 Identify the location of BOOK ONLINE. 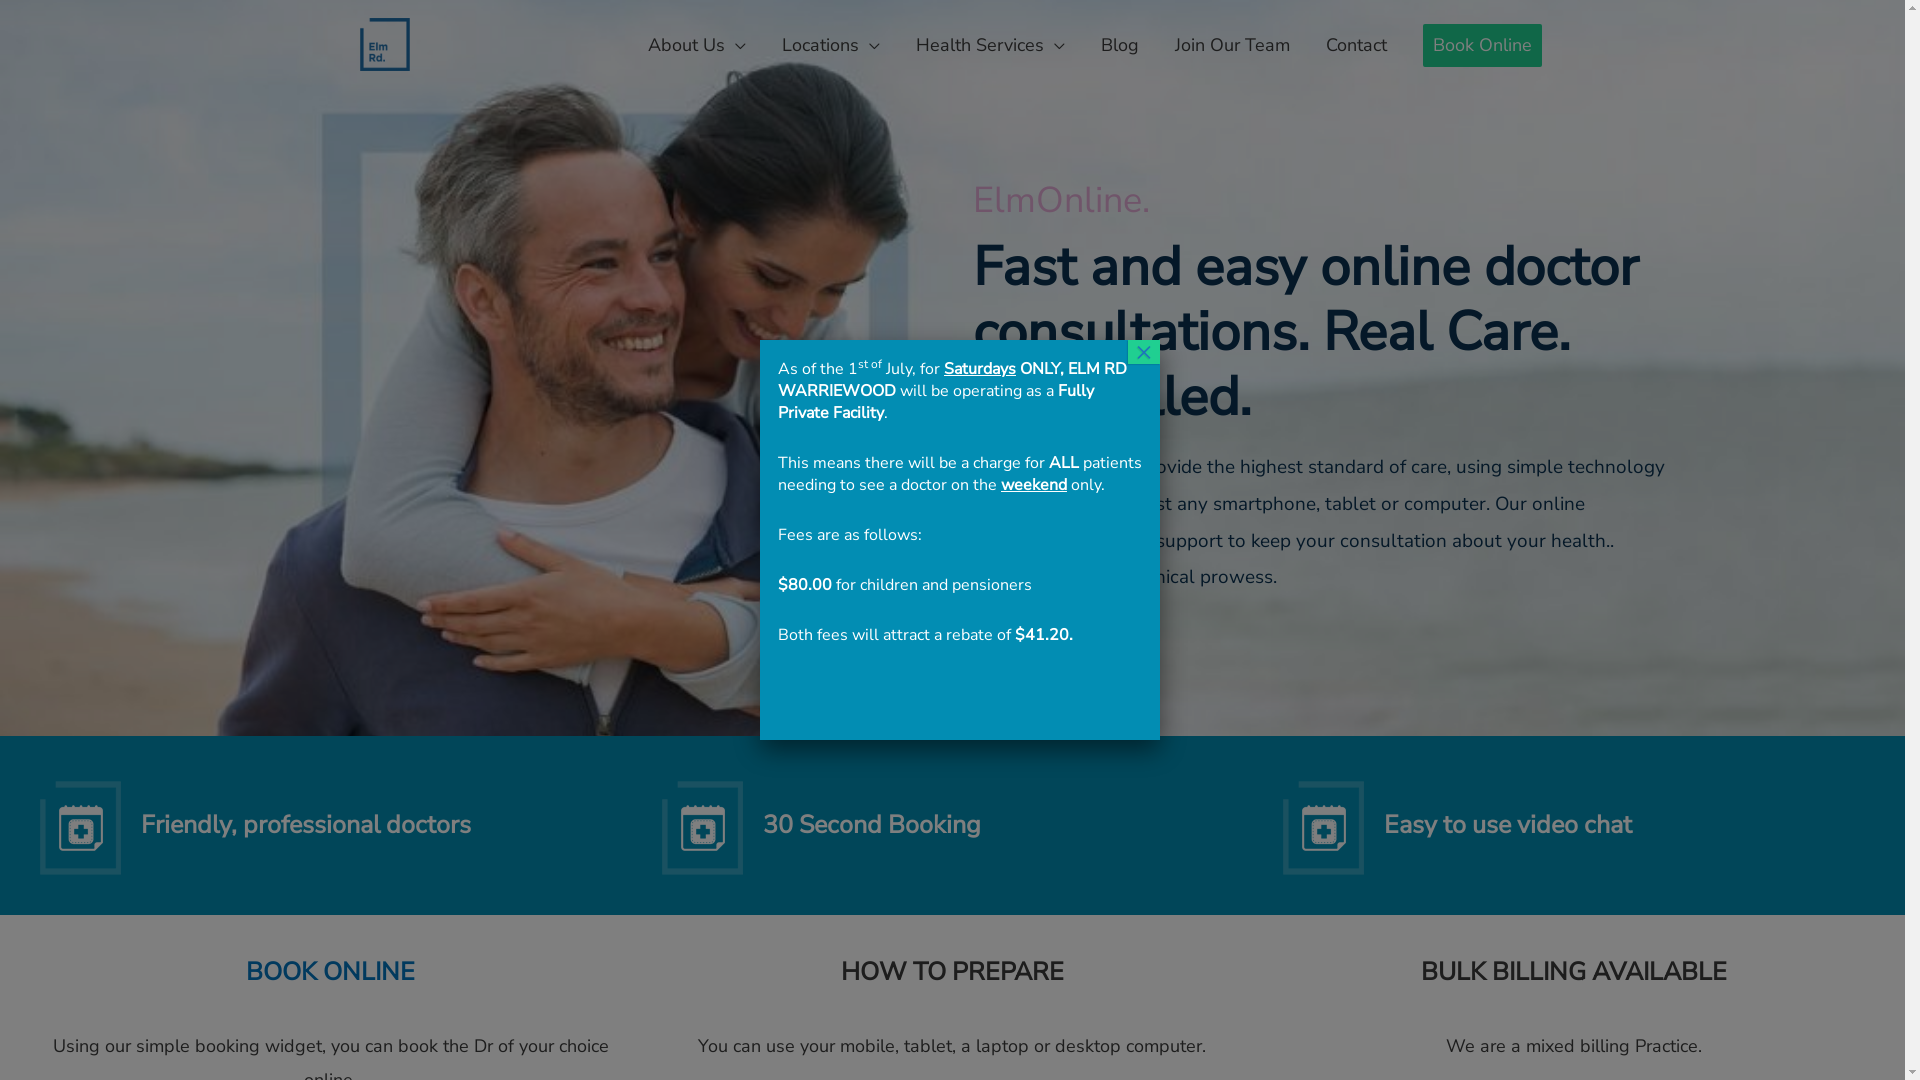
(330, 972).